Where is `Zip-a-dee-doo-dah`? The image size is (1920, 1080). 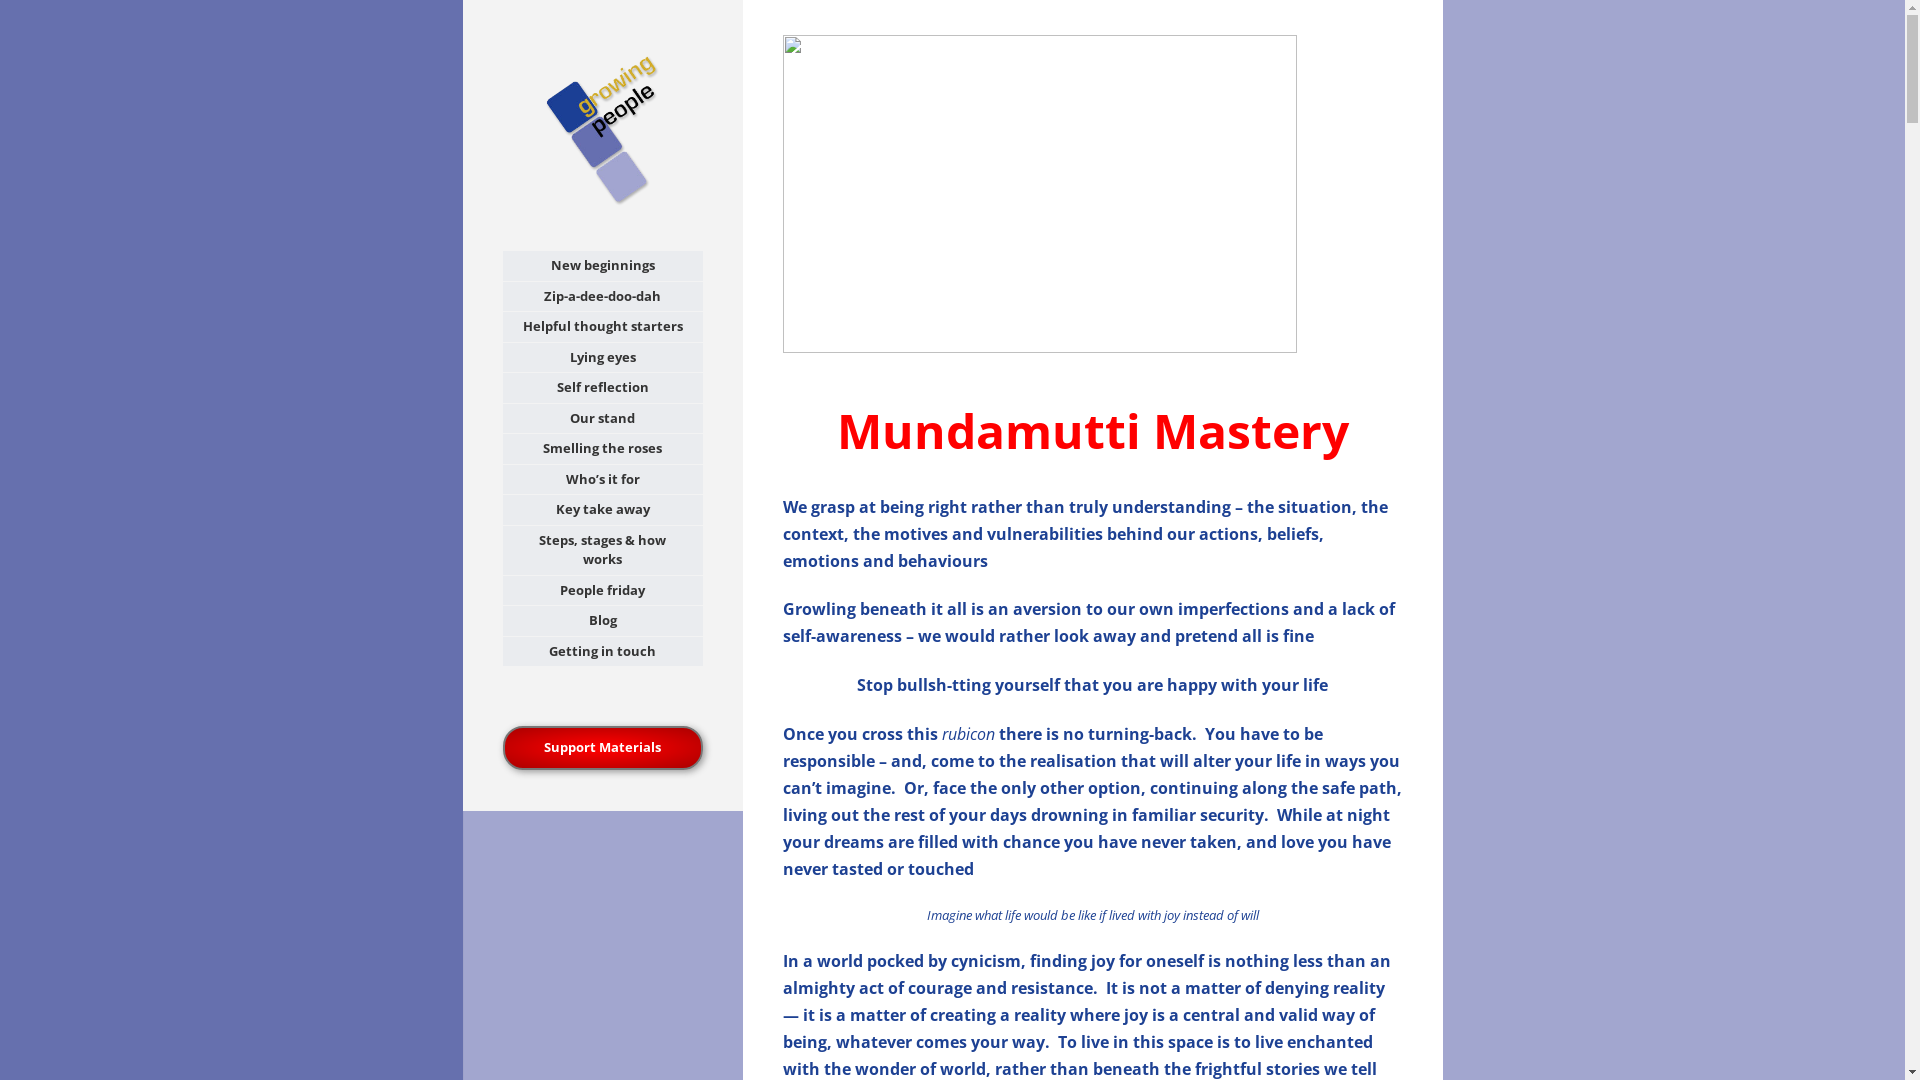 Zip-a-dee-doo-dah is located at coordinates (602, 296).